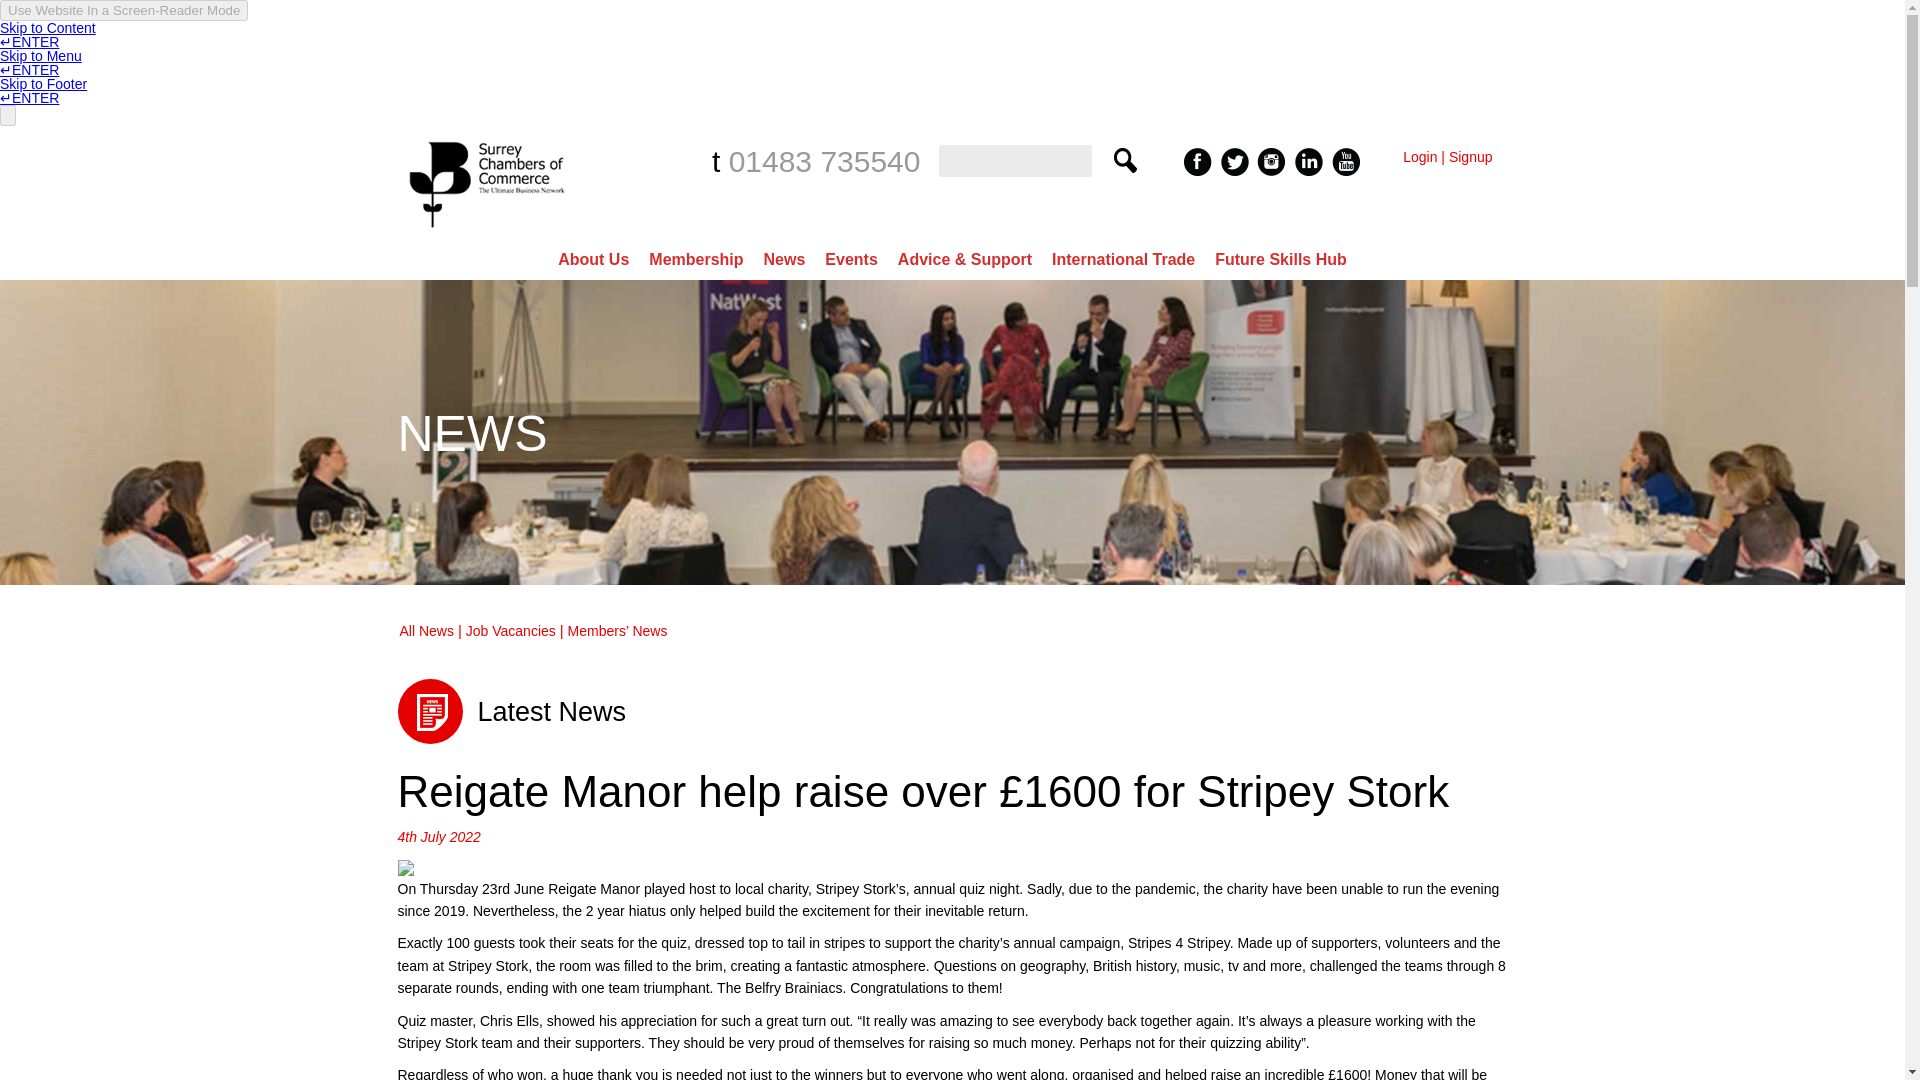  What do you see at coordinates (593, 259) in the screenshot?
I see `About Us` at bounding box center [593, 259].